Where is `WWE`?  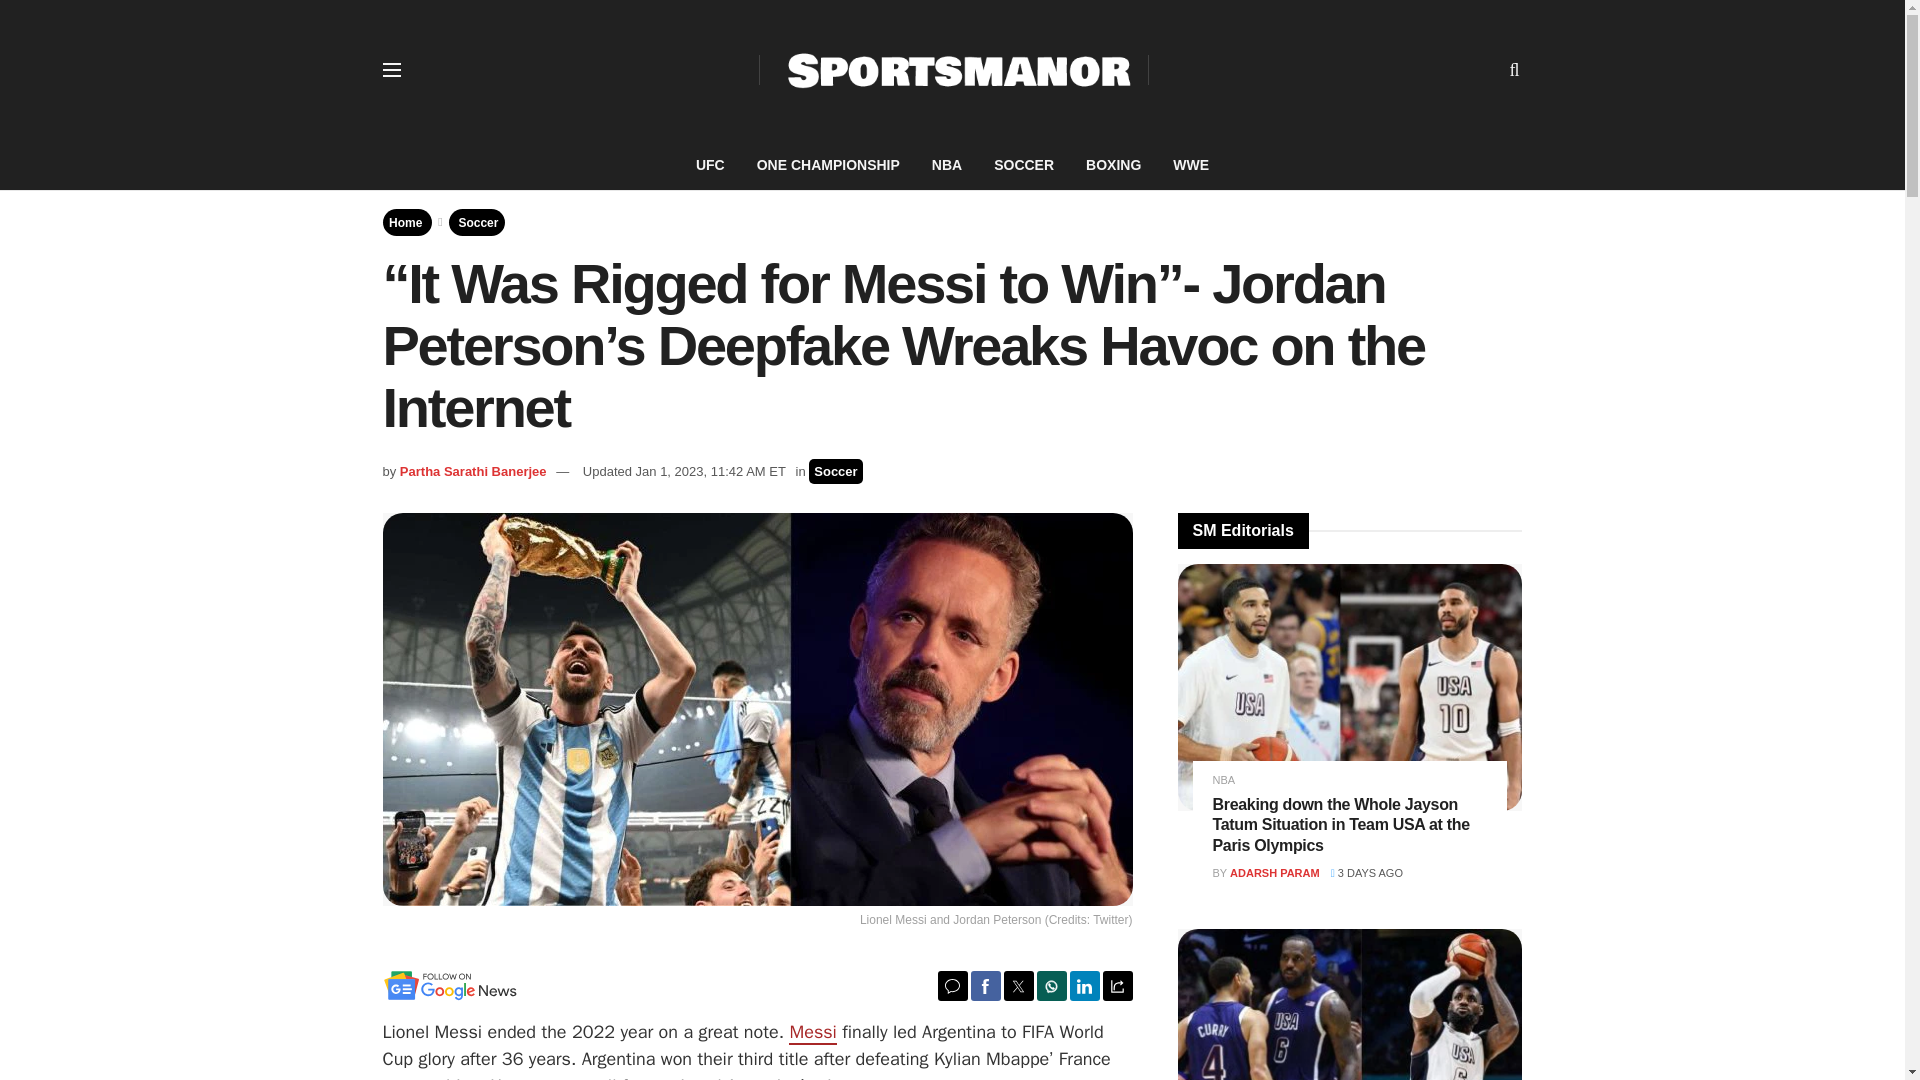 WWE is located at coordinates (1190, 165).